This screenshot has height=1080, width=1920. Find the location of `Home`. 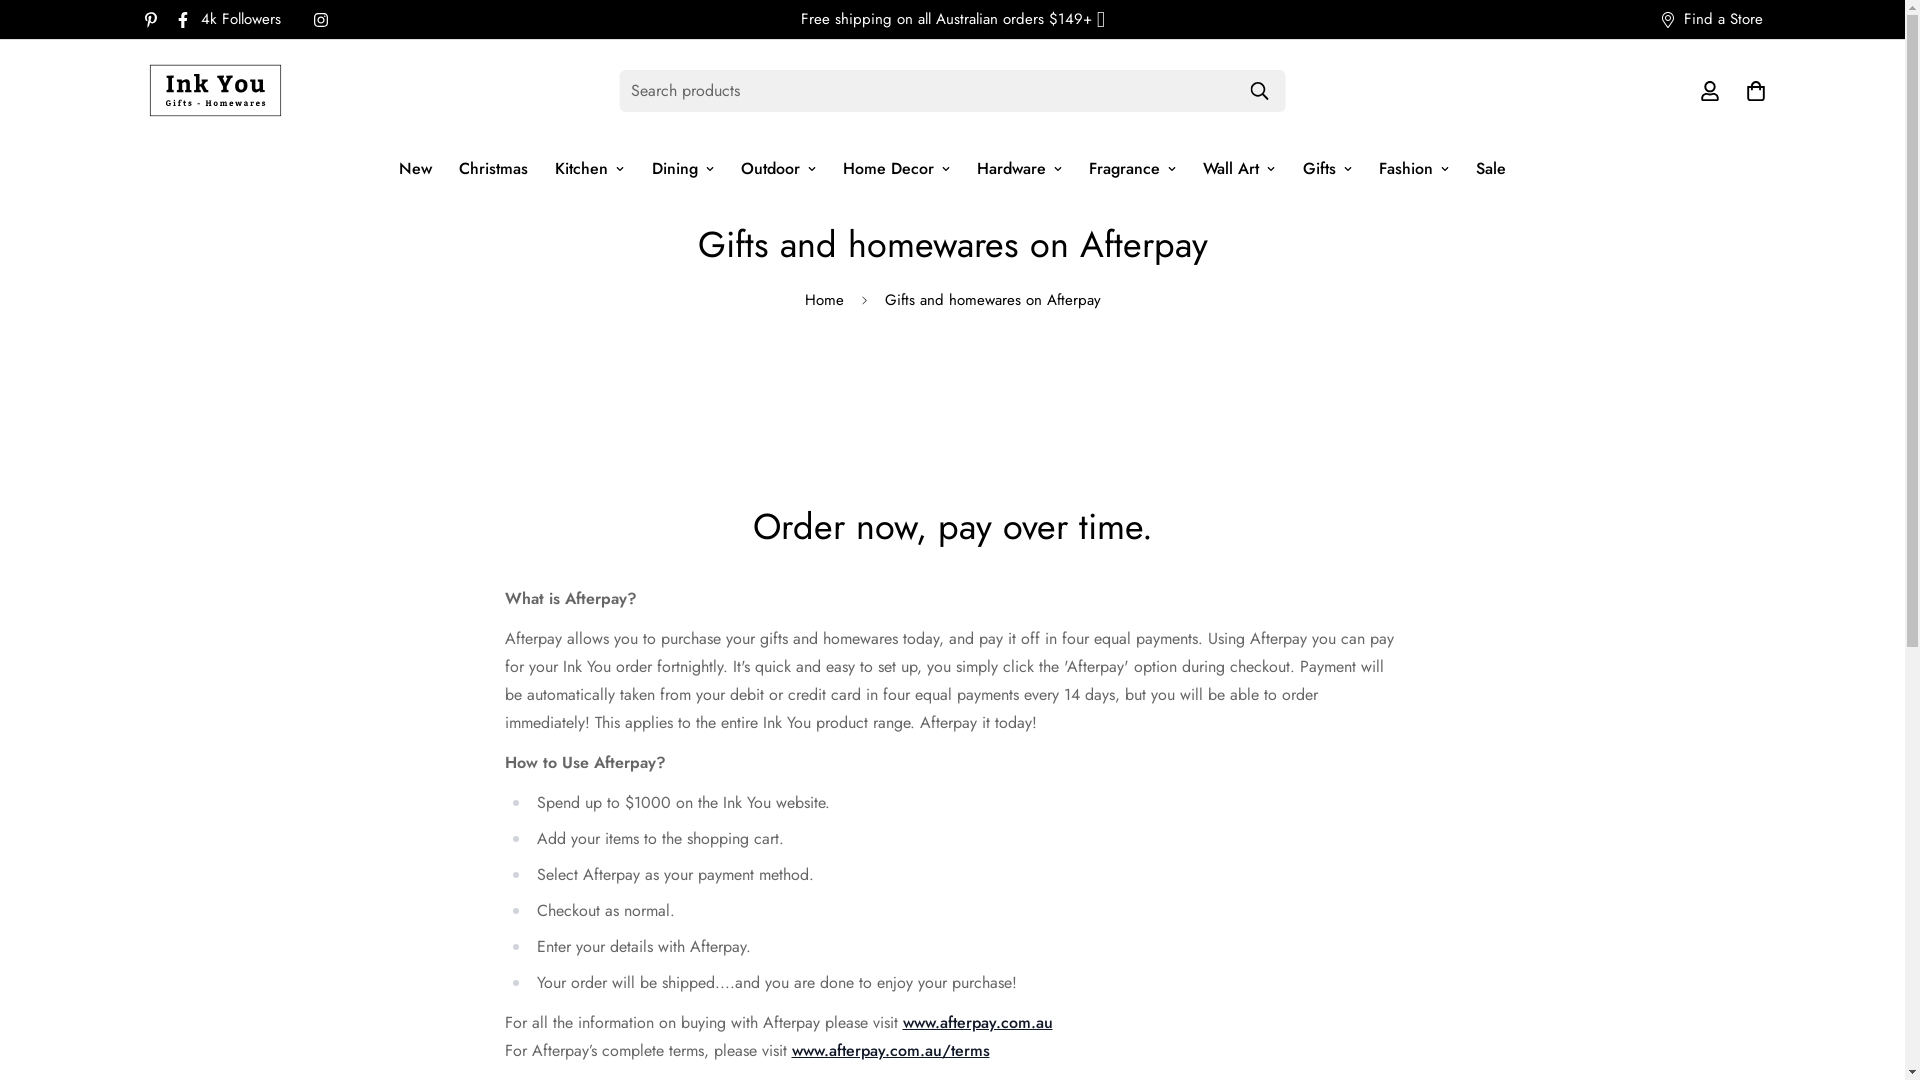

Home is located at coordinates (824, 300).